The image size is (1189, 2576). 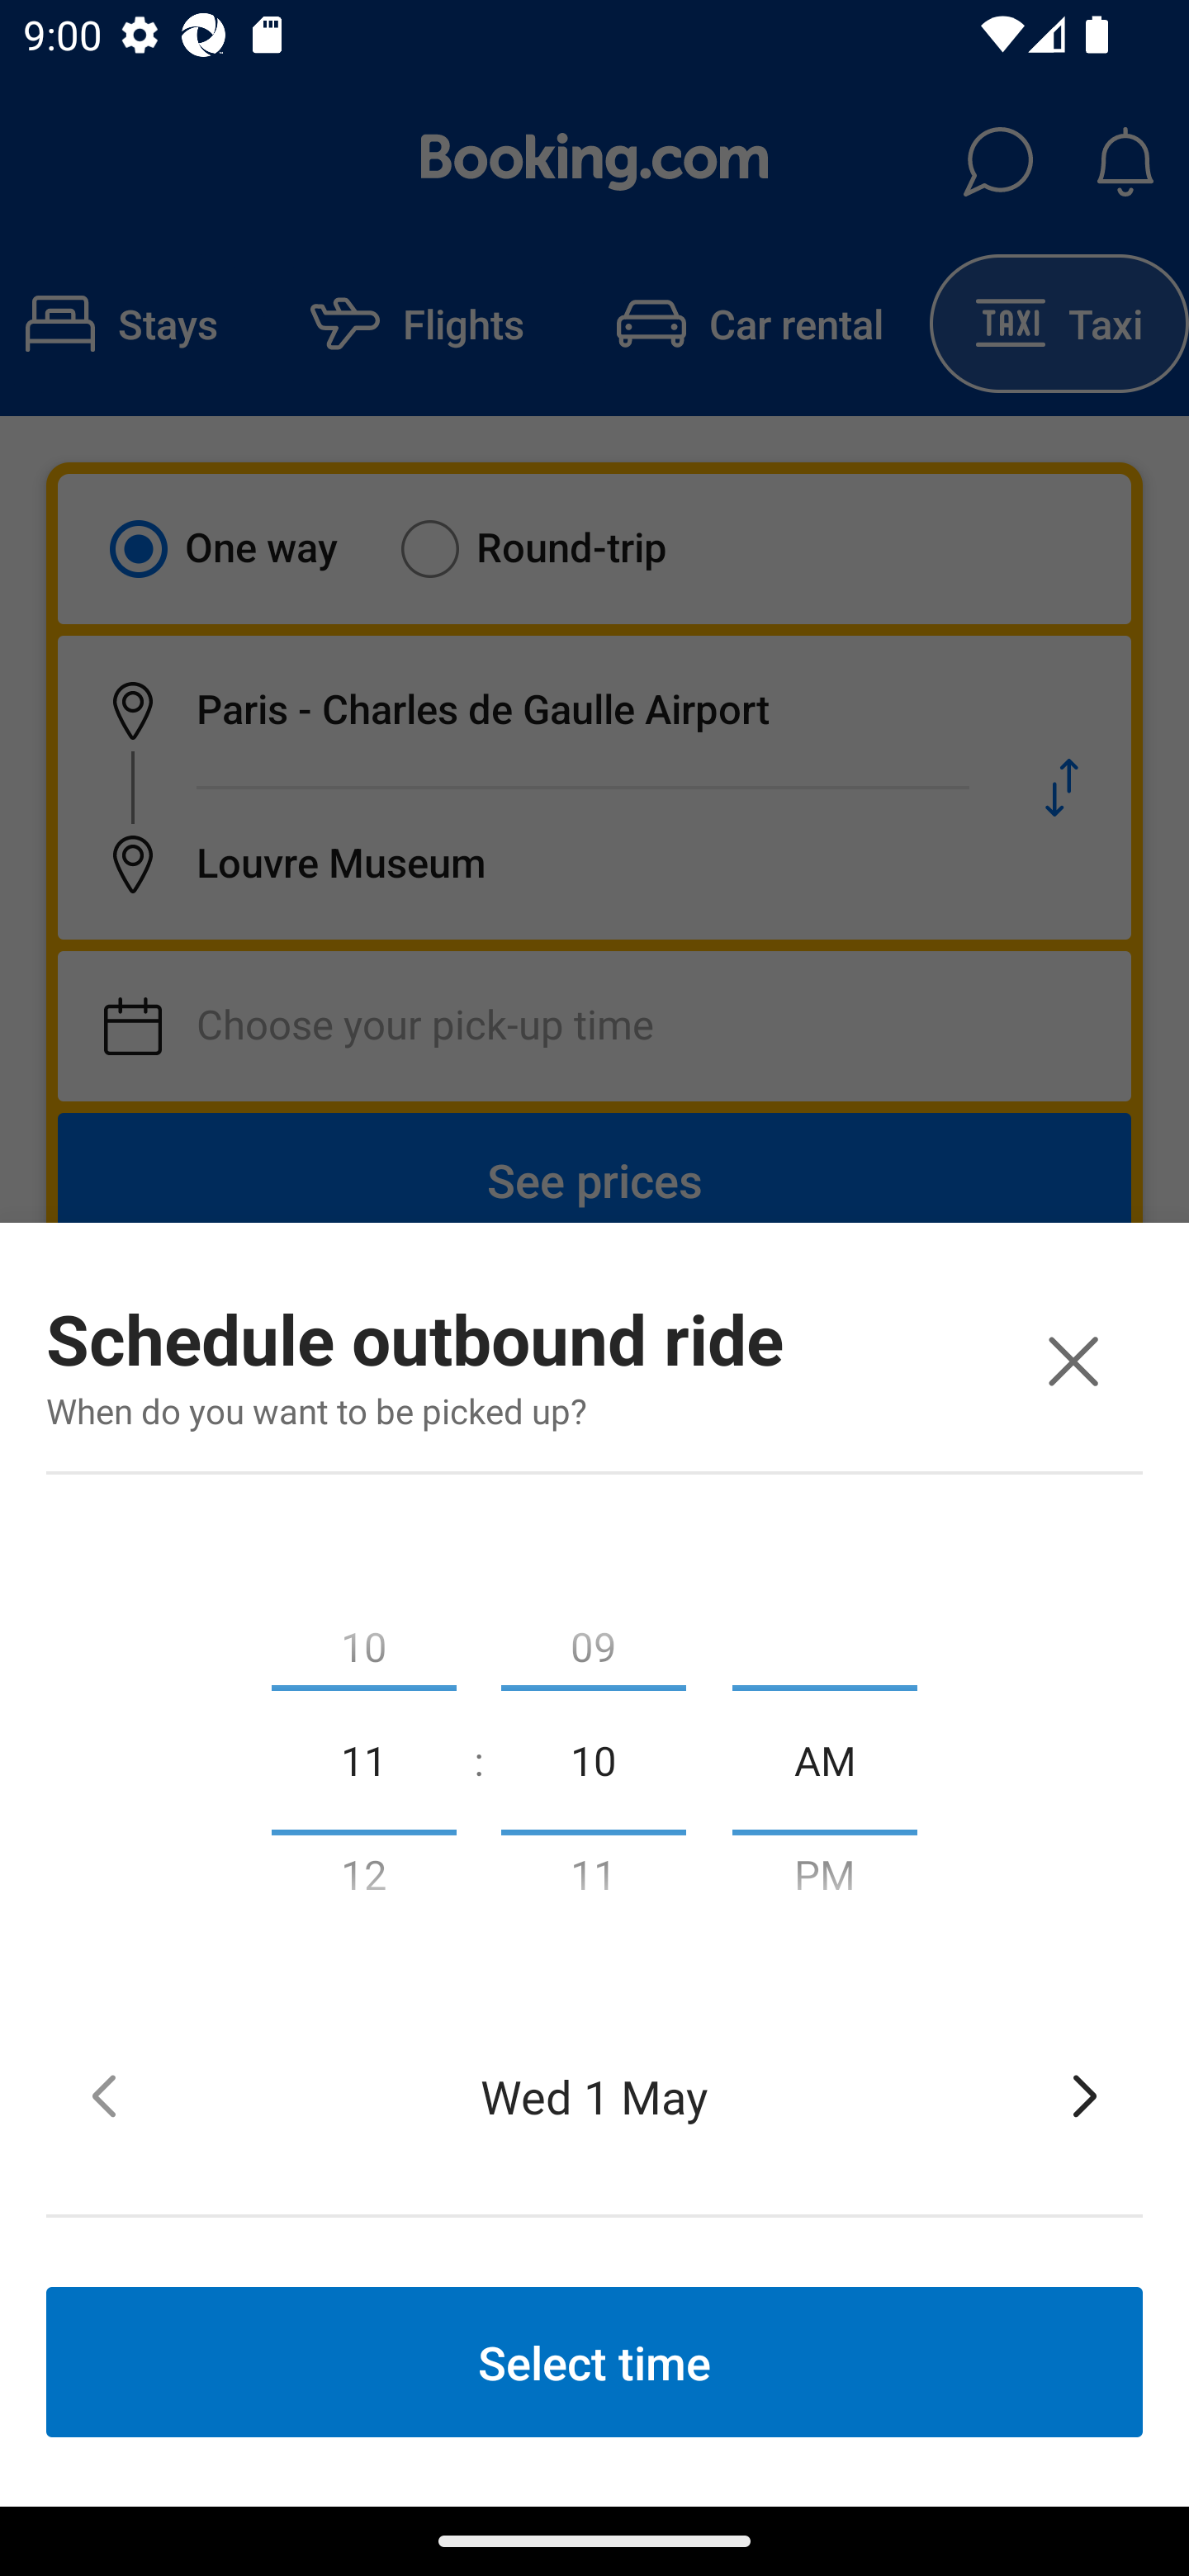 What do you see at coordinates (363, 1759) in the screenshot?
I see `11` at bounding box center [363, 1759].